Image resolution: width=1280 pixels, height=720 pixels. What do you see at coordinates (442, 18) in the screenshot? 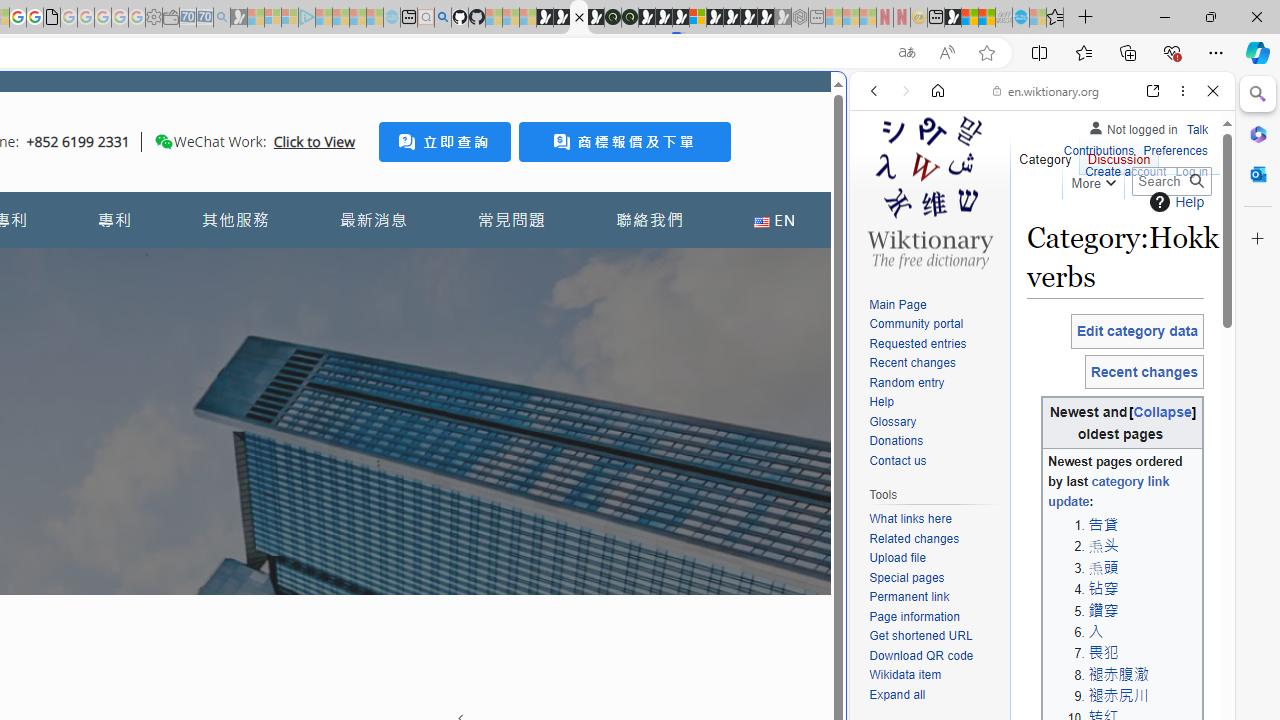
I see `github - Search` at bounding box center [442, 18].